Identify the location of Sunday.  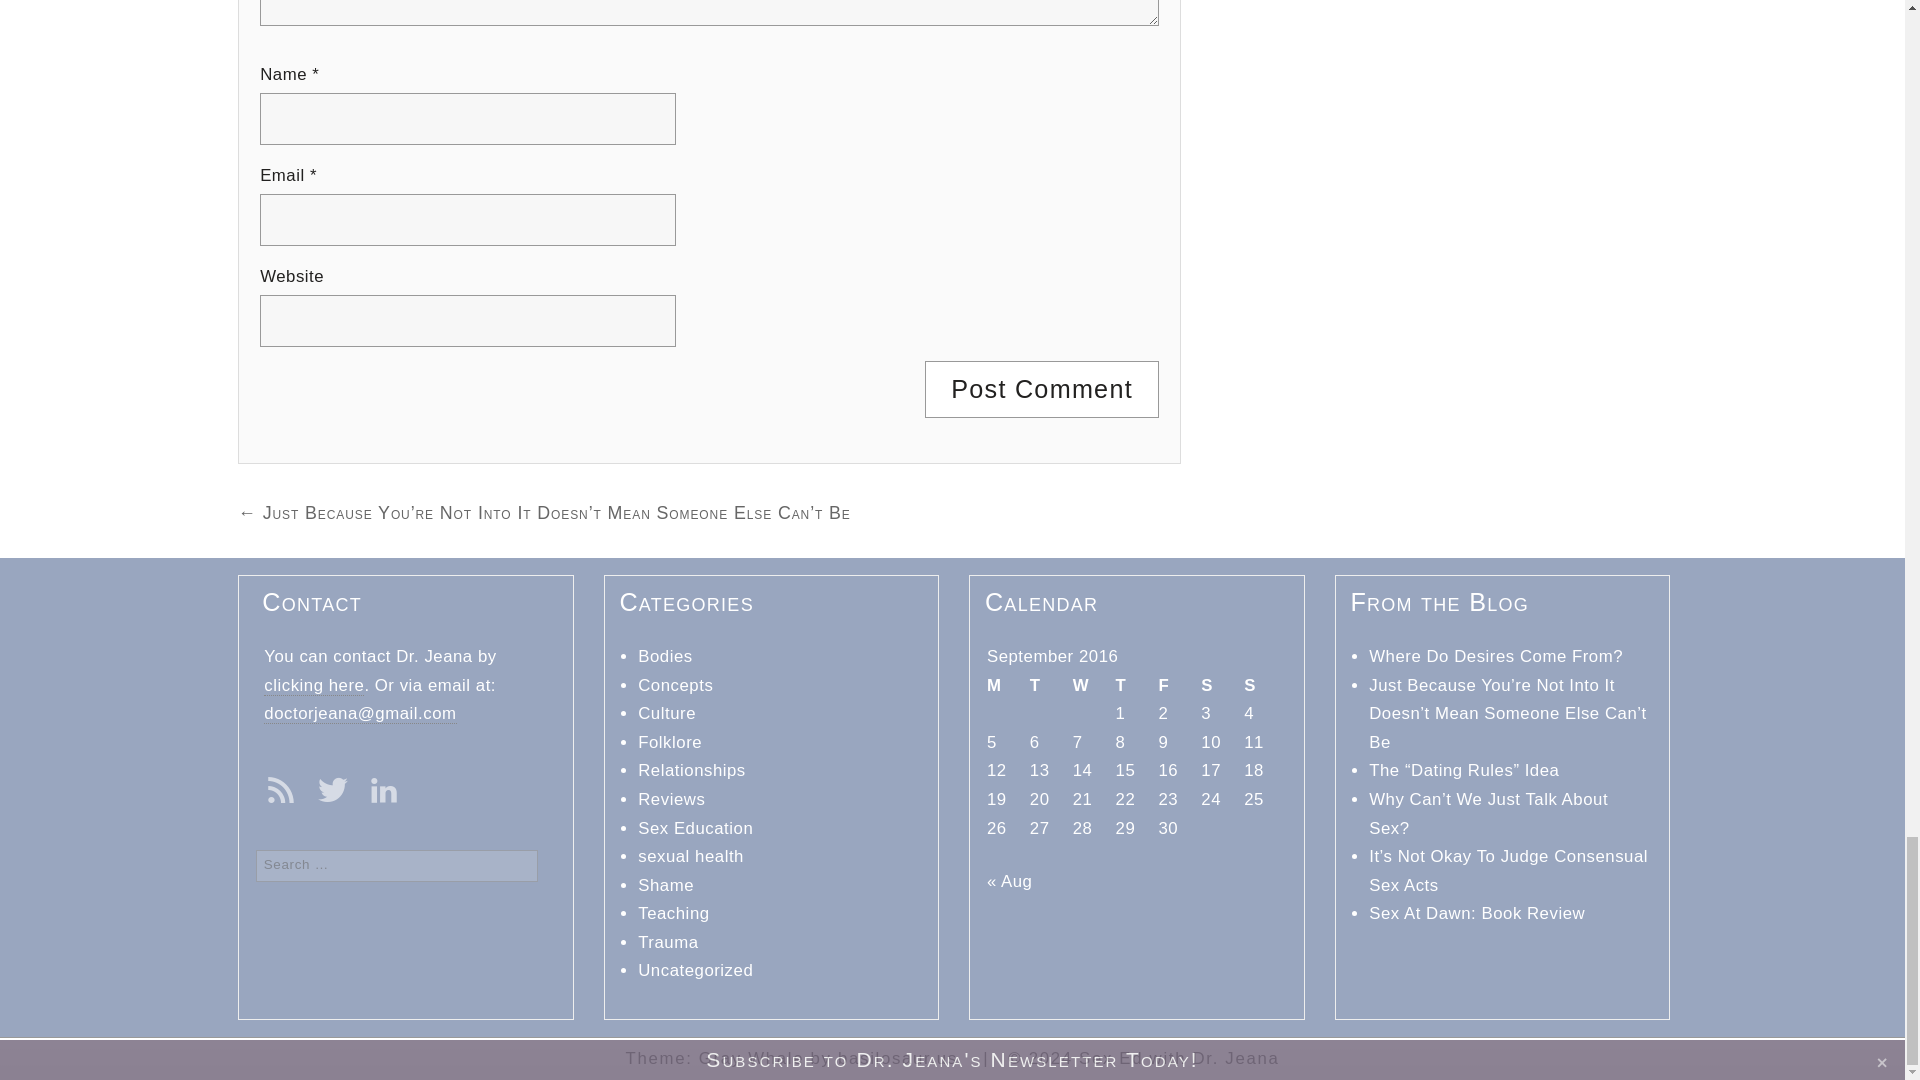
(1265, 686).